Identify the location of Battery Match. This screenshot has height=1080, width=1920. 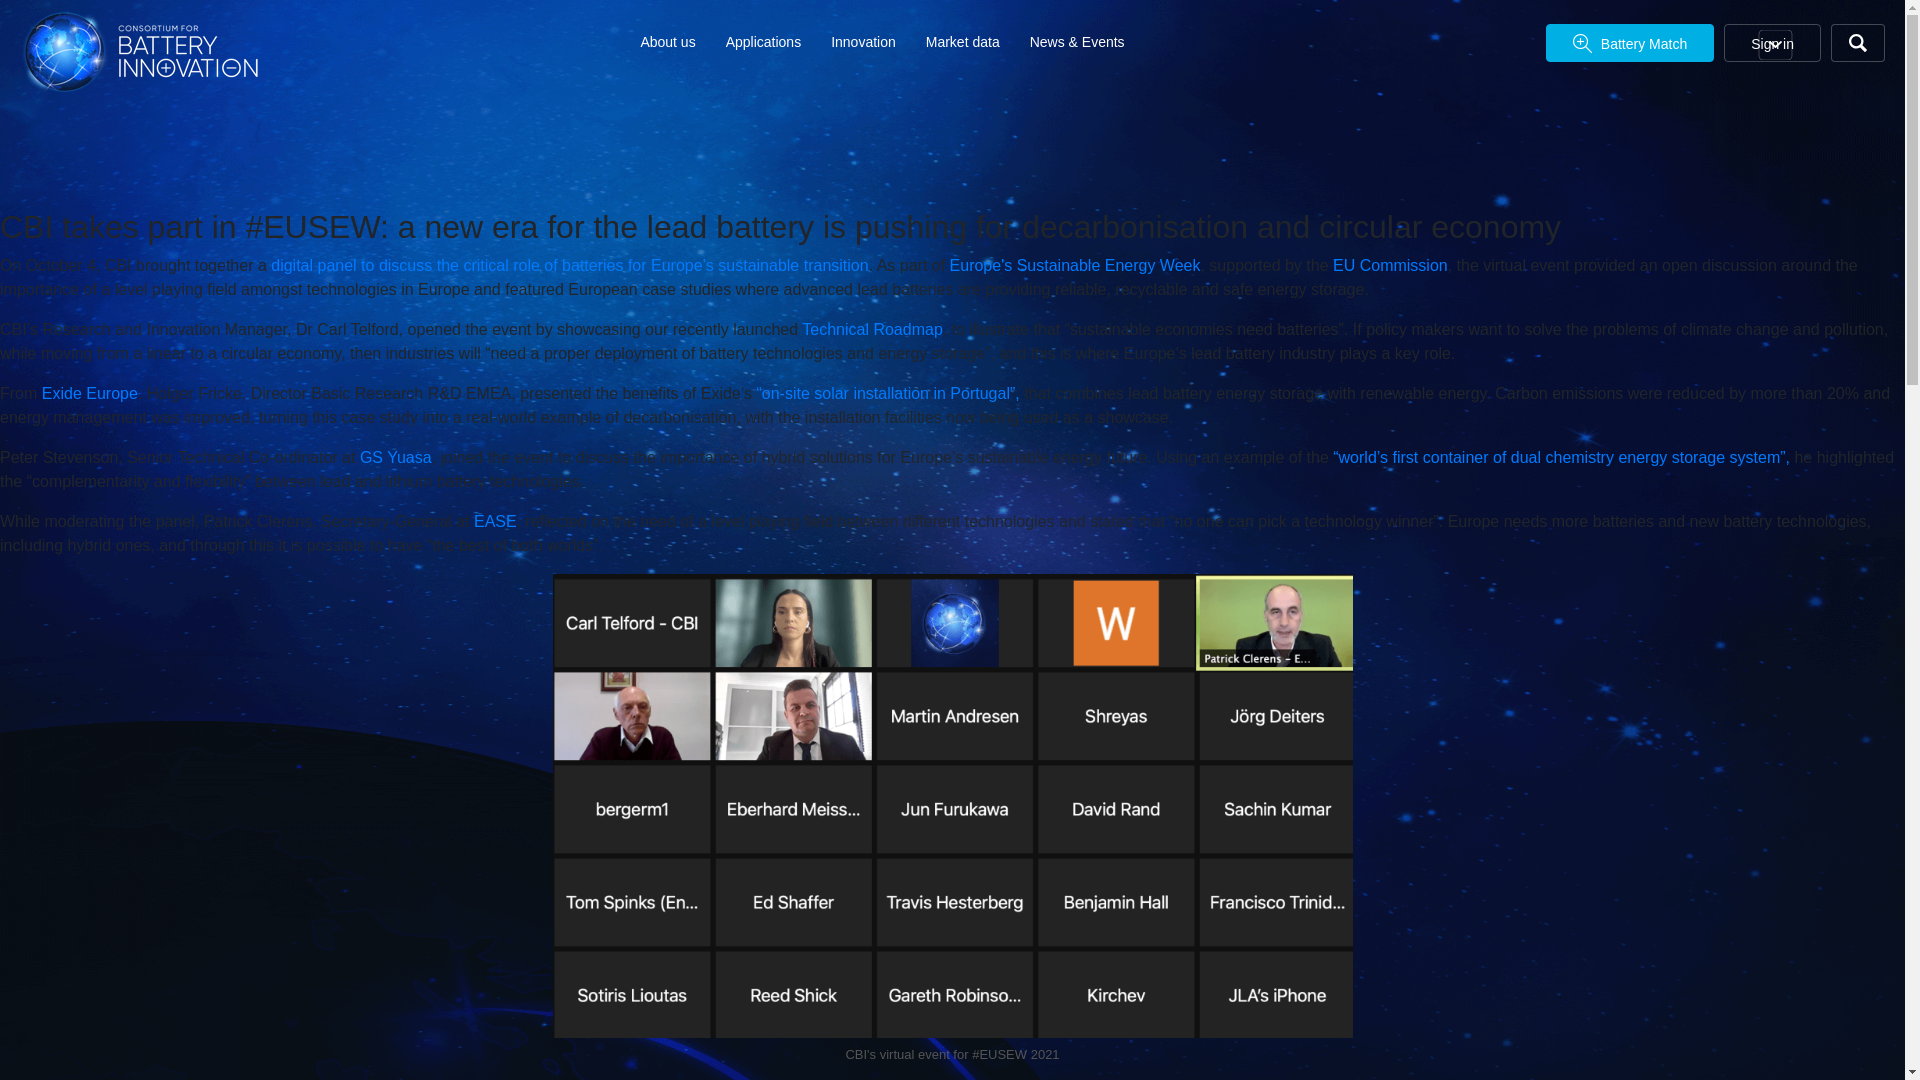
(1630, 42).